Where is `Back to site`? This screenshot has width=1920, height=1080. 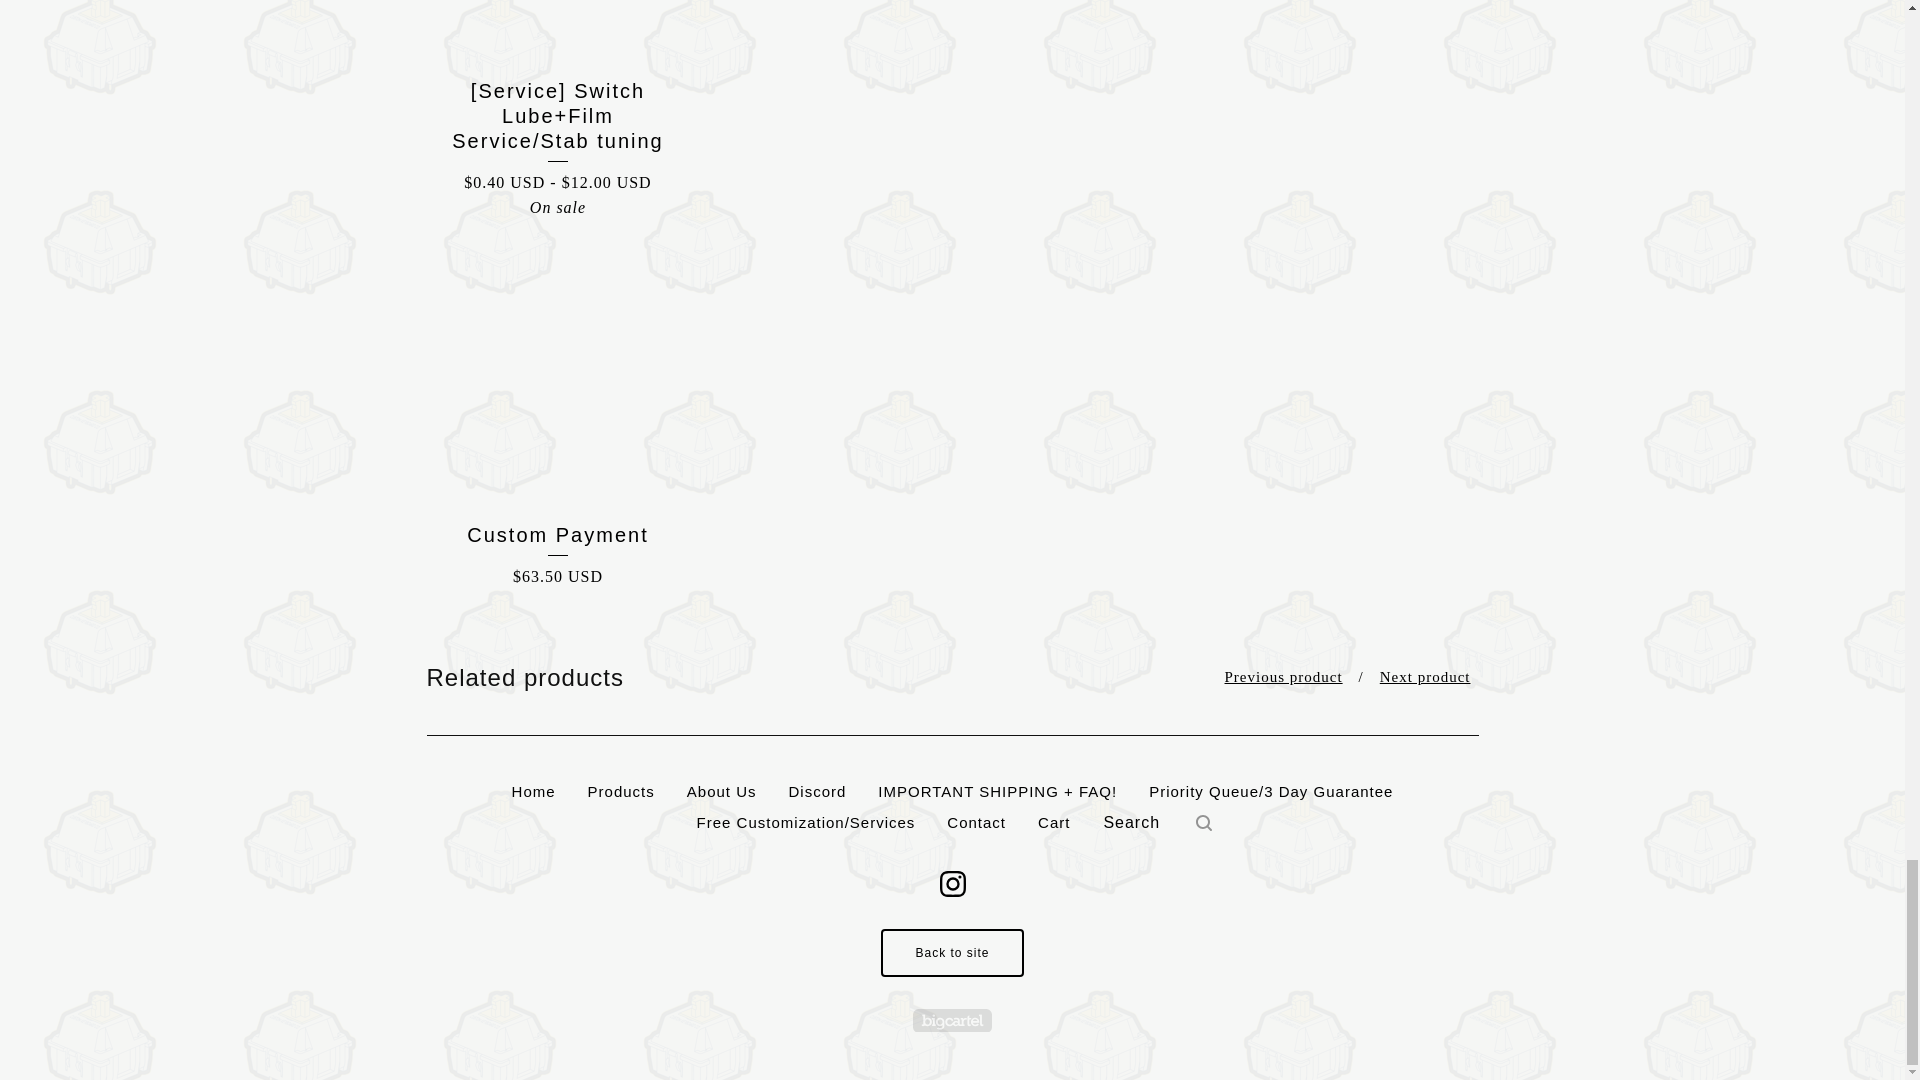
Back to site is located at coordinates (952, 952).